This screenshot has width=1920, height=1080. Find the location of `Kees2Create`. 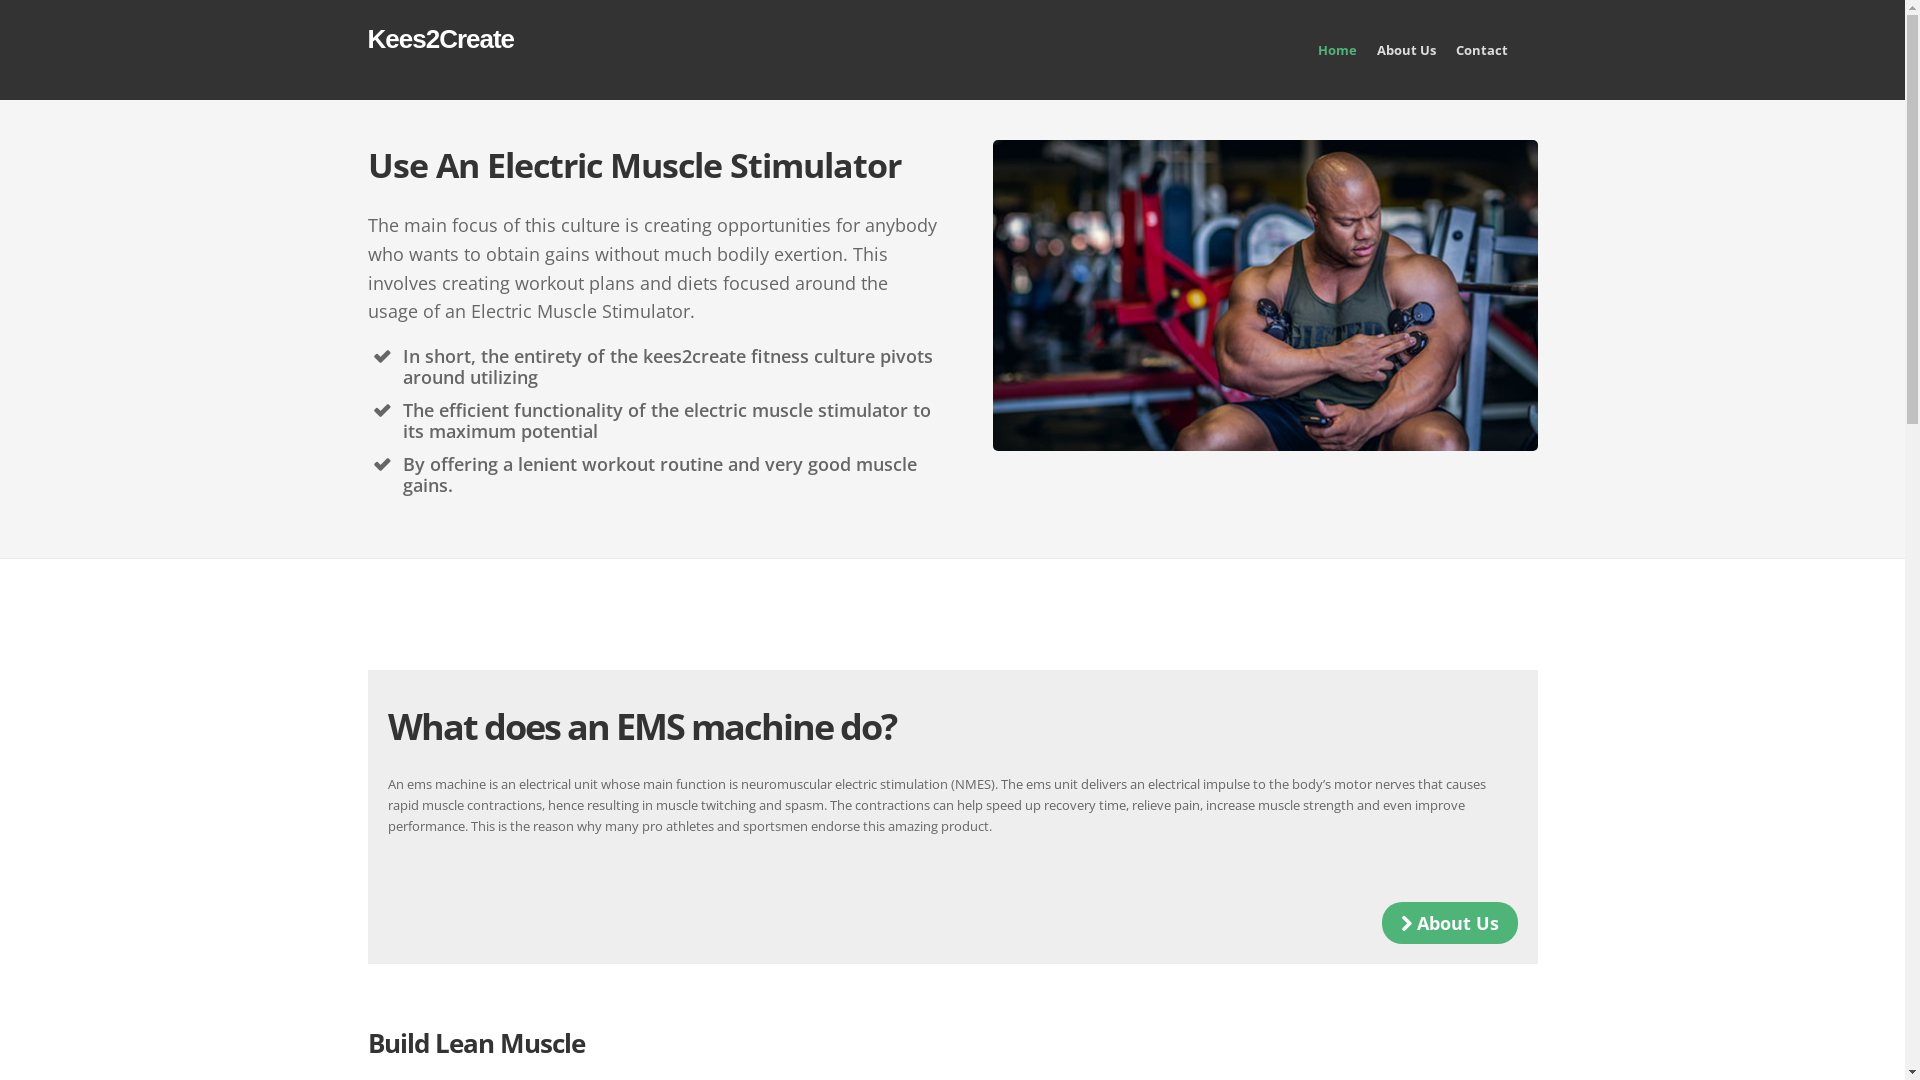

Kees2Create is located at coordinates (442, 39).